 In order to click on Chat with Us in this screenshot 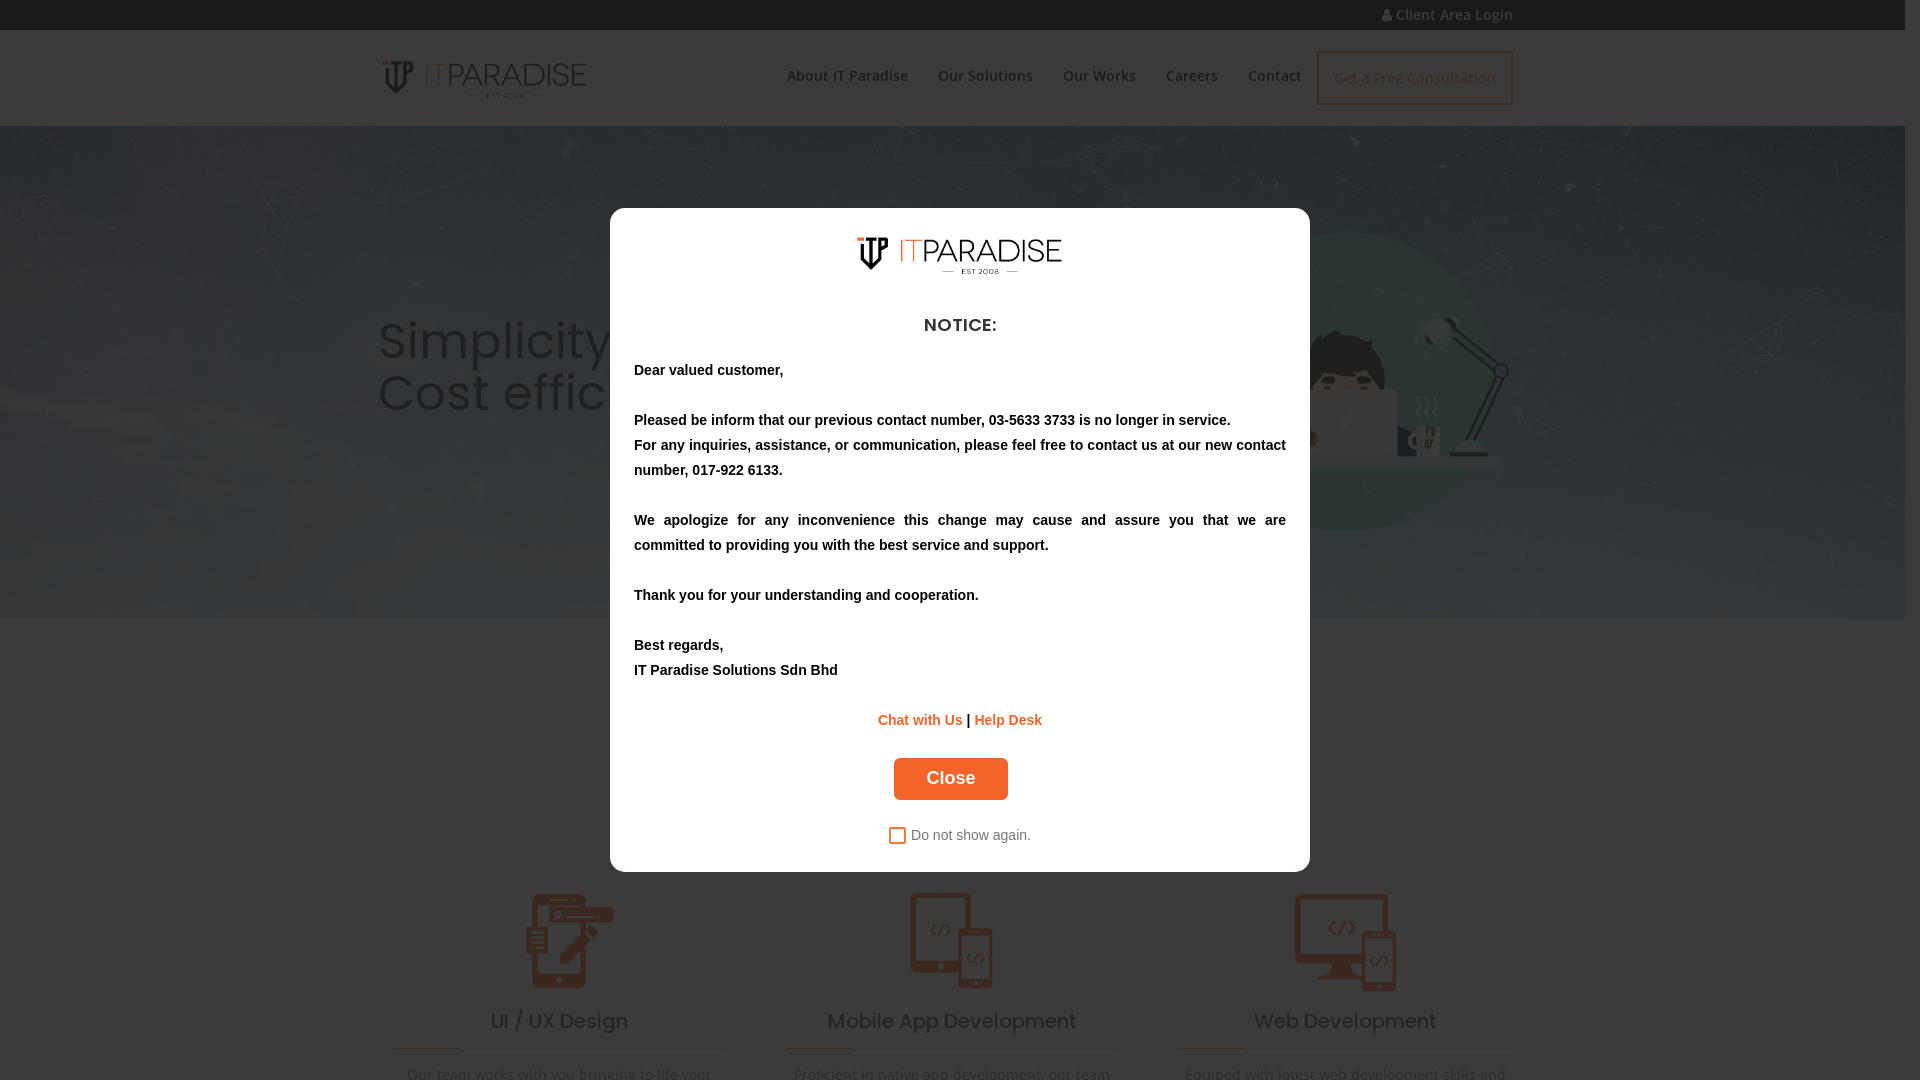, I will do `click(920, 720)`.